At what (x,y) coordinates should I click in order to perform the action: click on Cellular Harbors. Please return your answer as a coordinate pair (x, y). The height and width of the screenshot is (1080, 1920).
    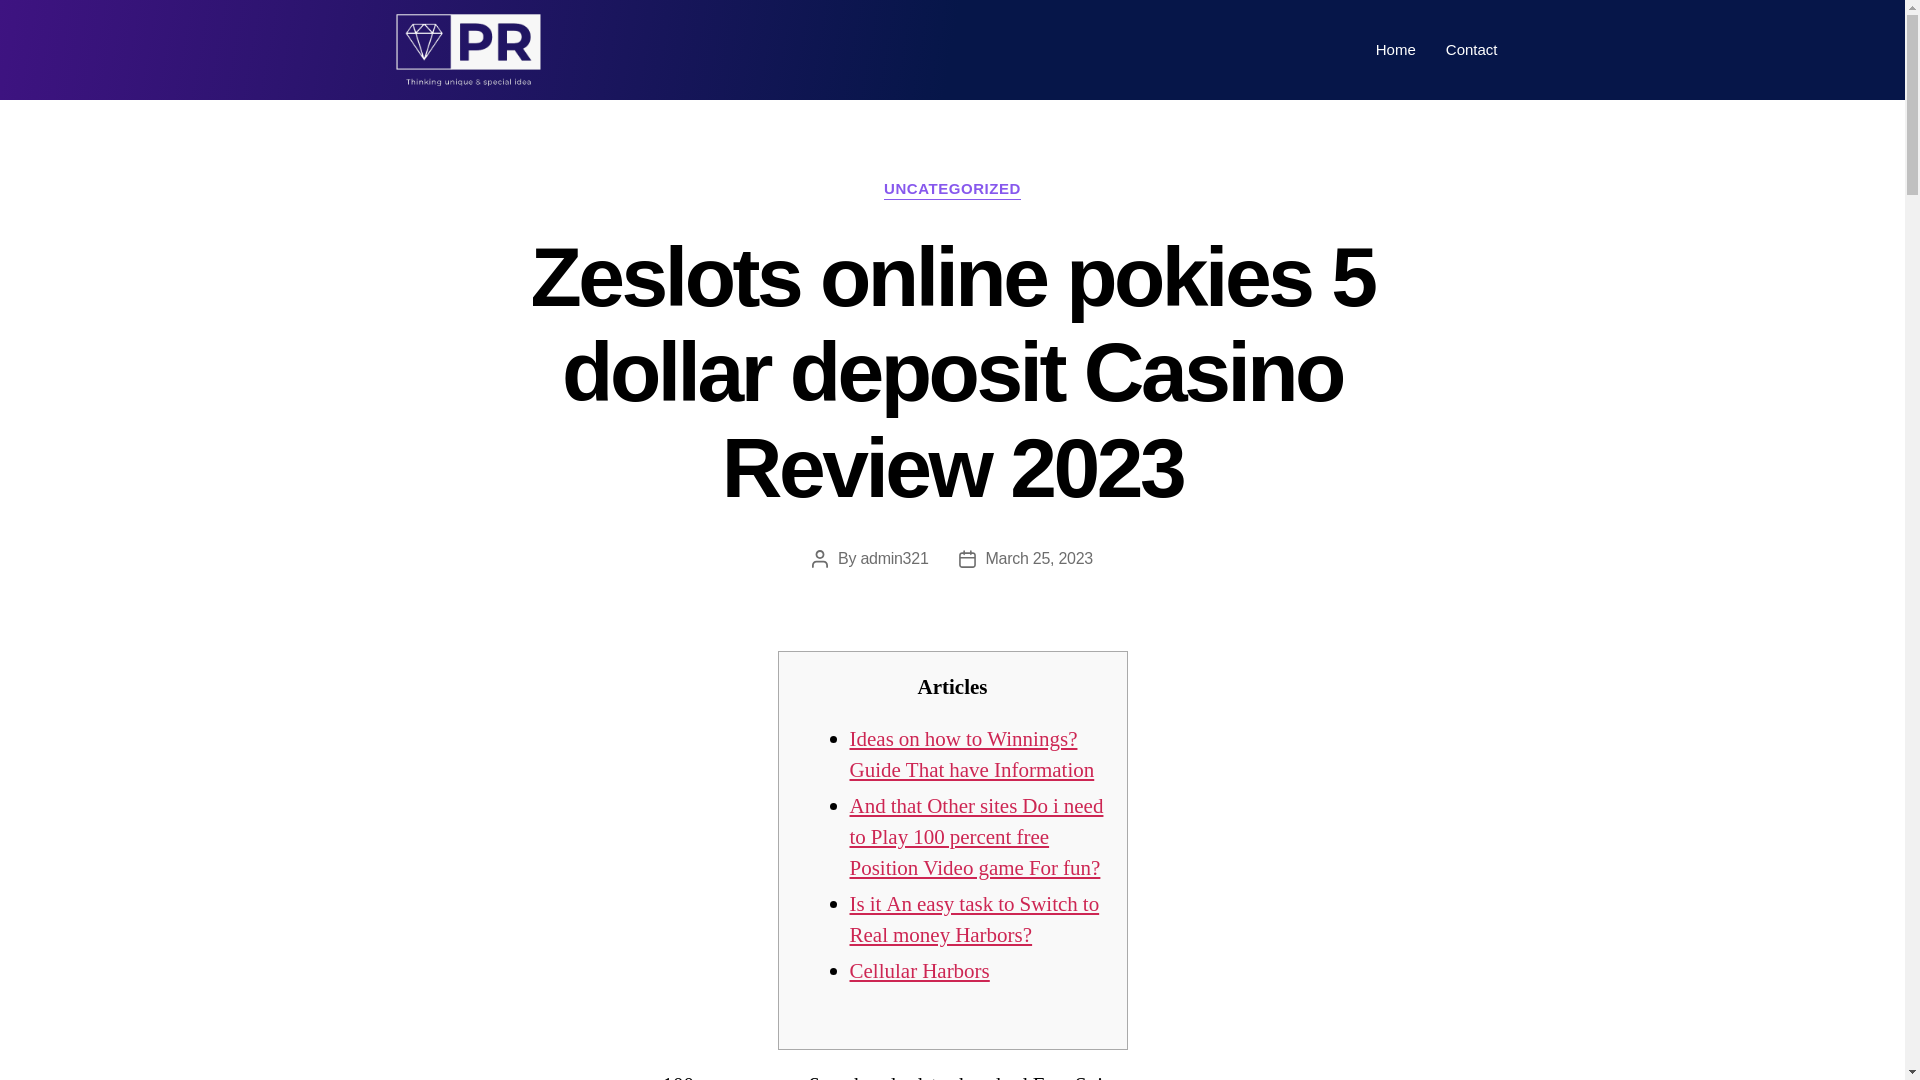
    Looking at the image, I should click on (920, 970).